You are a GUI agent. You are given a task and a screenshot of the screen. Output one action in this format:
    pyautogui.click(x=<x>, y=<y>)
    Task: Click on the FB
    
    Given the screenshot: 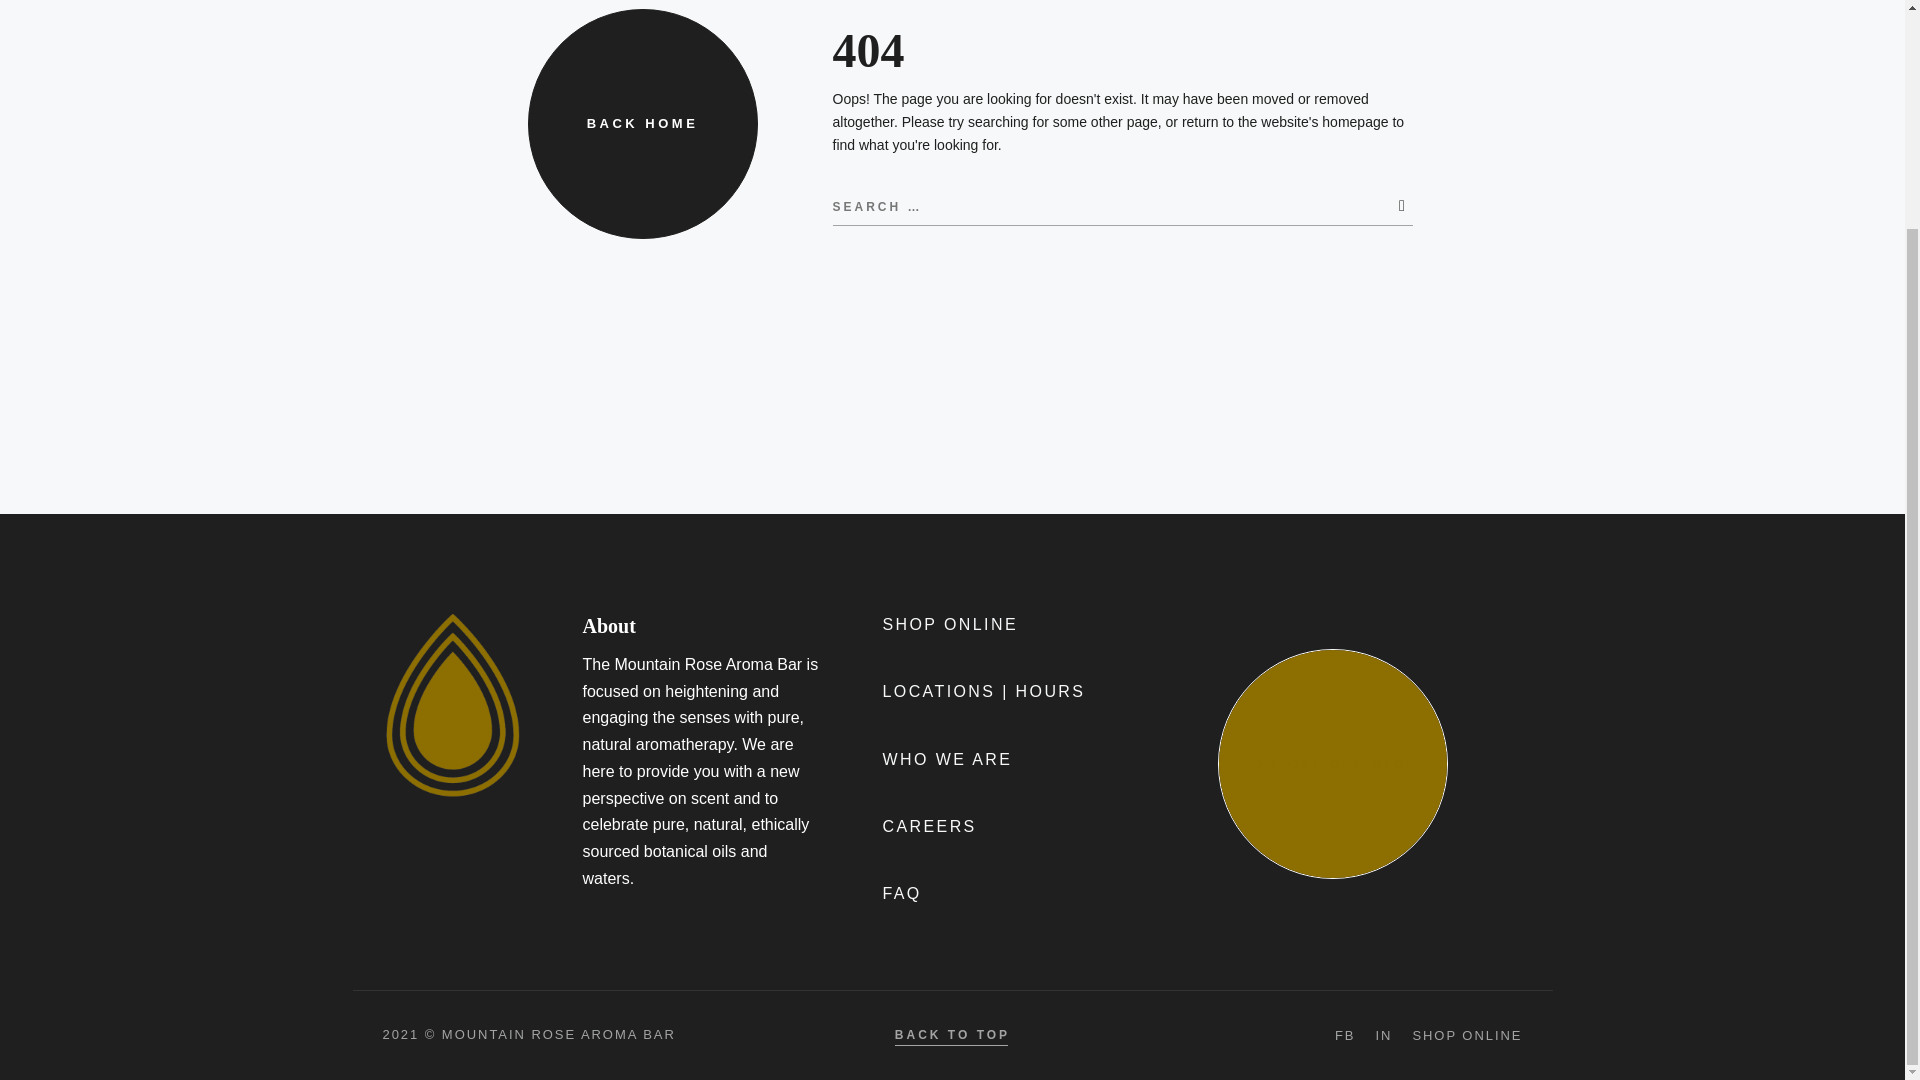 What is the action you would take?
    pyautogui.click(x=1344, y=1036)
    